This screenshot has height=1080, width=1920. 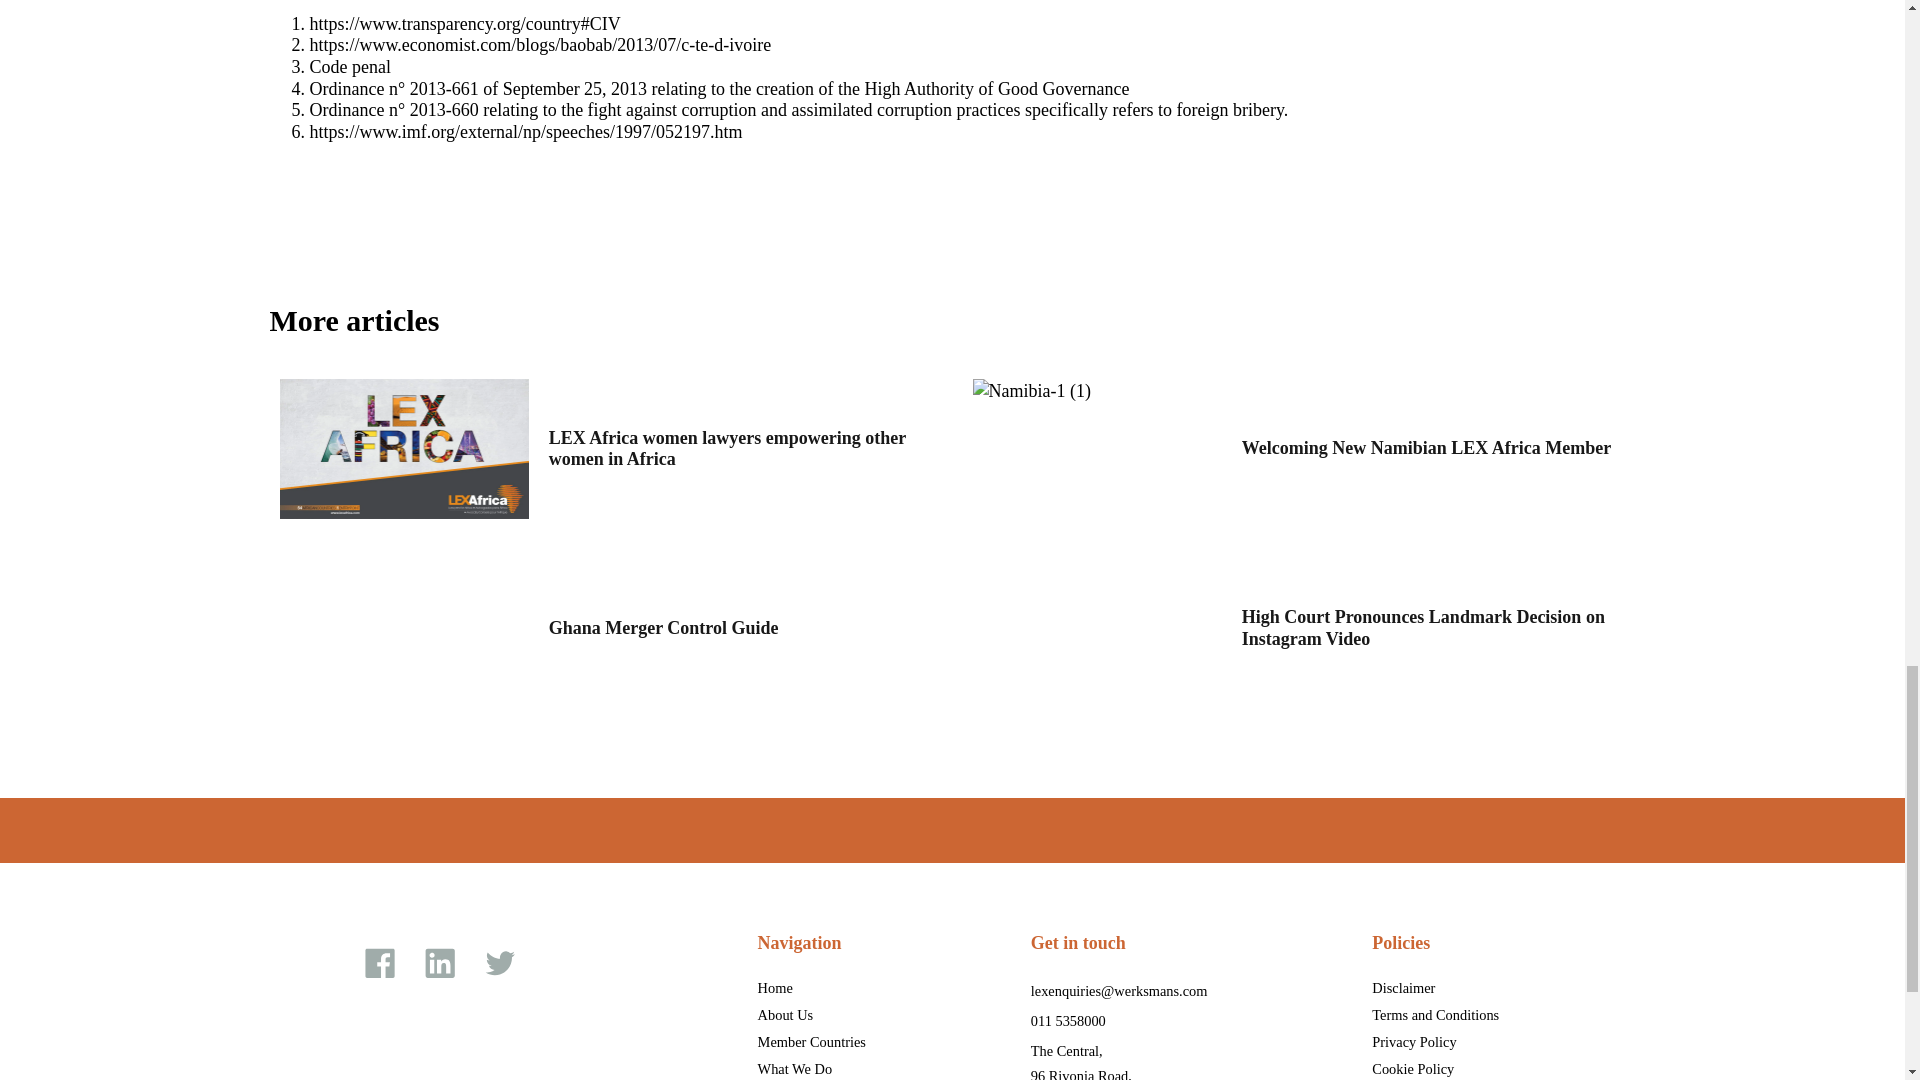 I want to click on LEX Africa women lawyers empowering other women in Africa, so click(x=404, y=449).